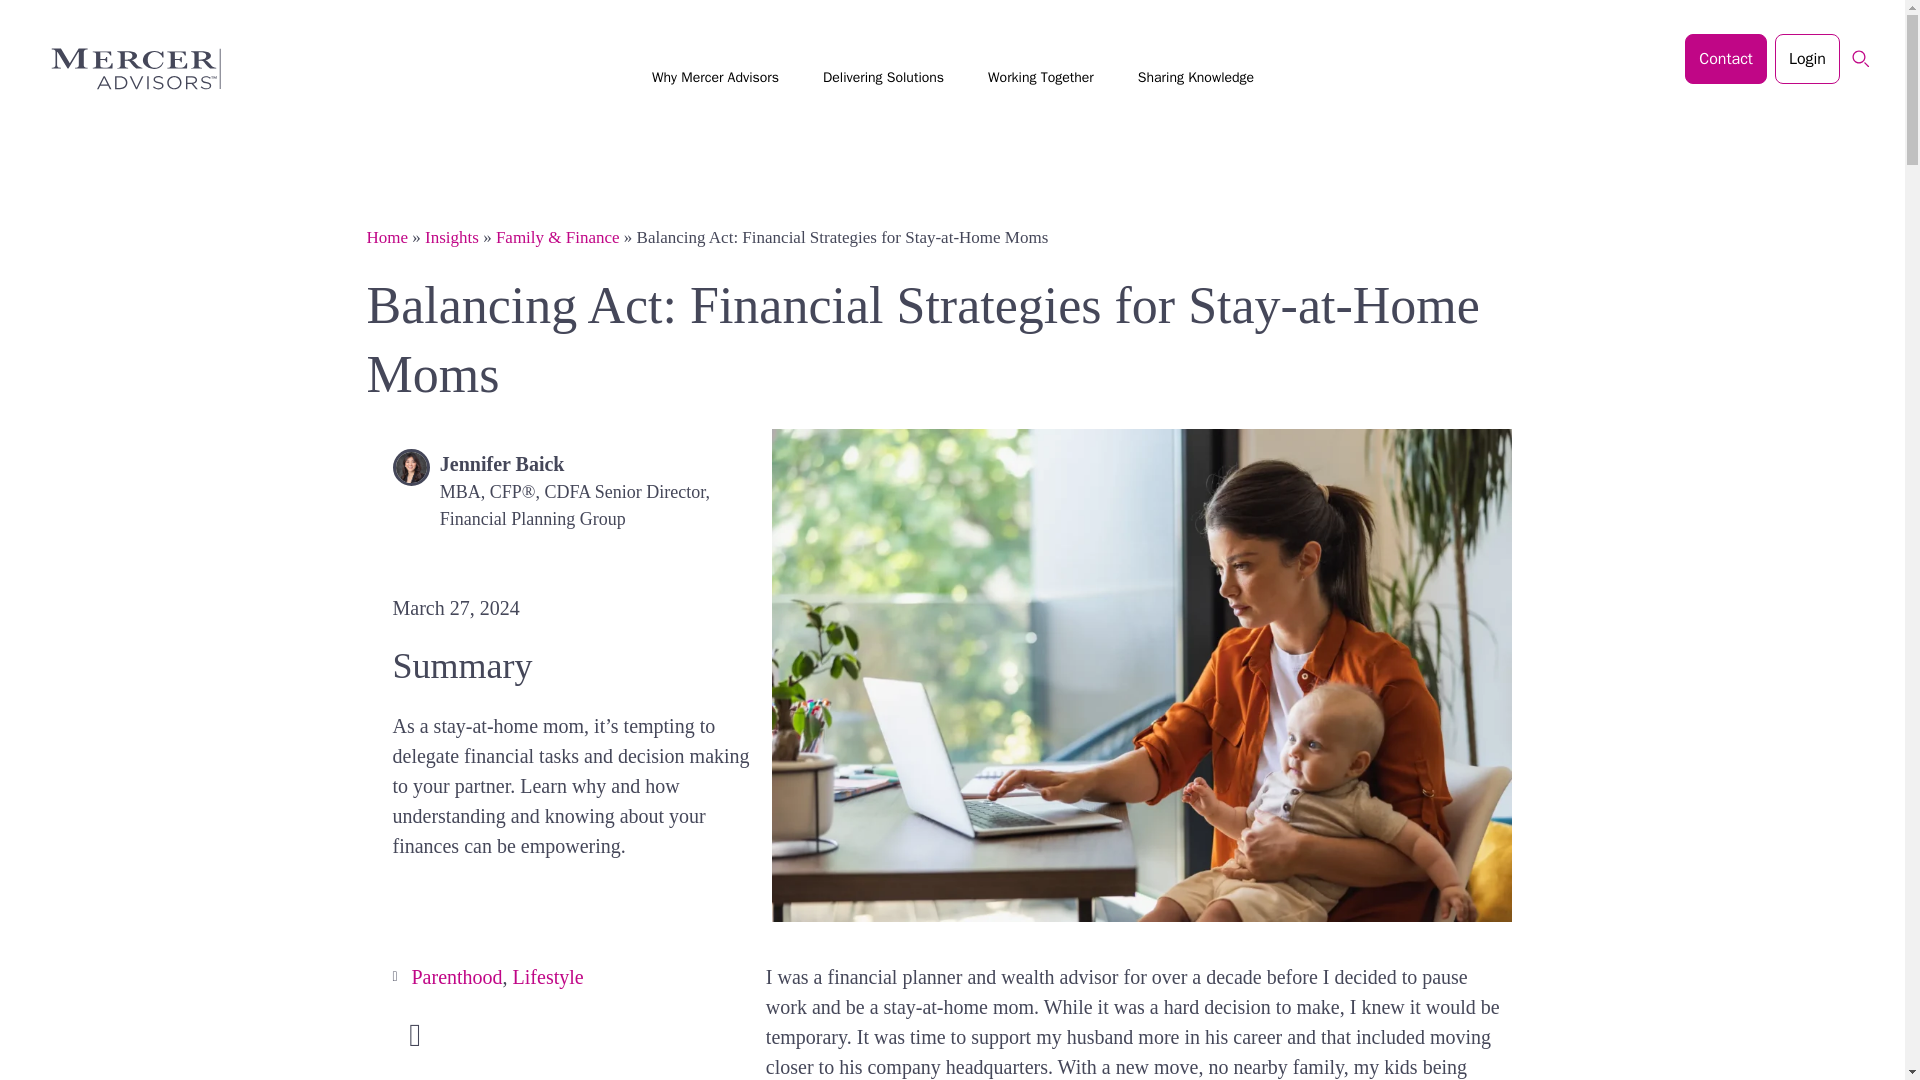 The width and height of the screenshot is (1920, 1080). What do you see at coordinates (1196, 80) in the screenshot?
I see `Sharing Knowledge` at bounding box center [1196, 80].